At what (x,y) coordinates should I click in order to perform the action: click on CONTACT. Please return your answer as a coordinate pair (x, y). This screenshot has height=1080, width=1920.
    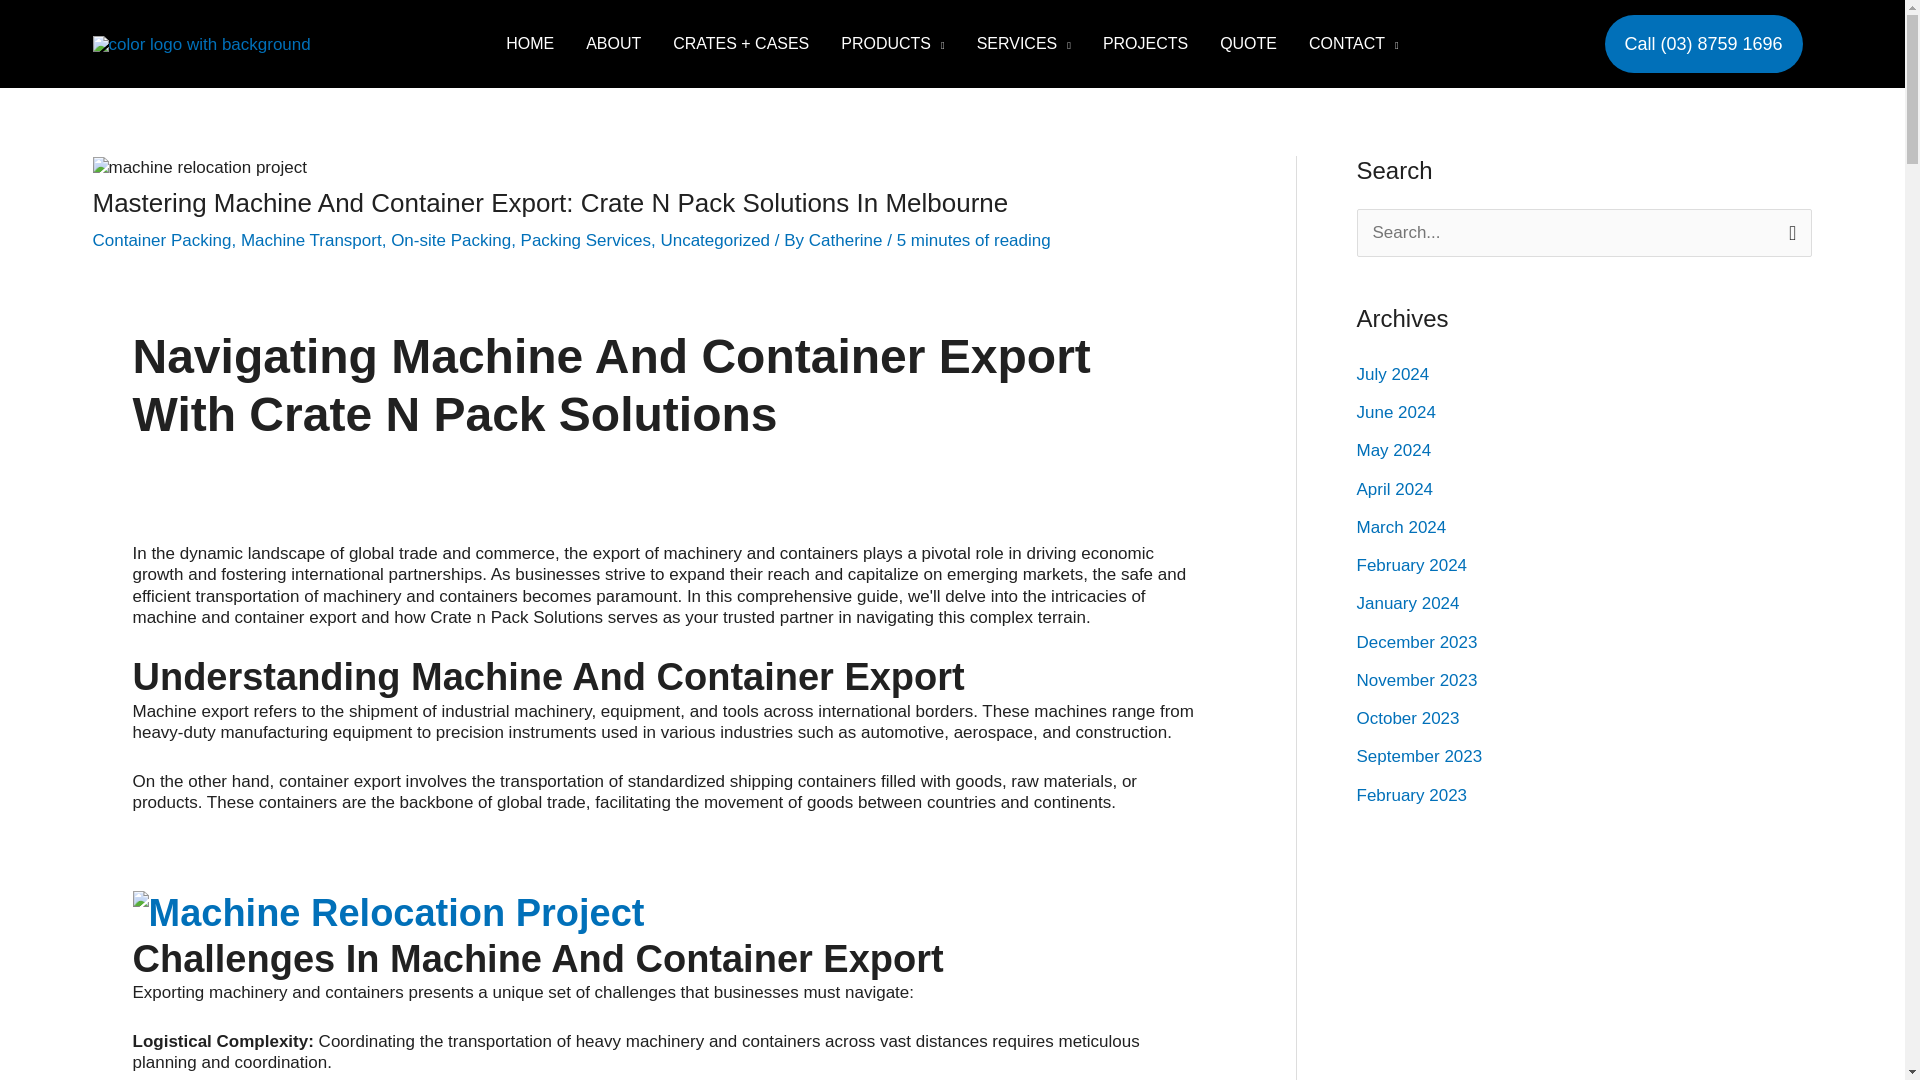
    Looking at the image, I should click on (1354, 44).